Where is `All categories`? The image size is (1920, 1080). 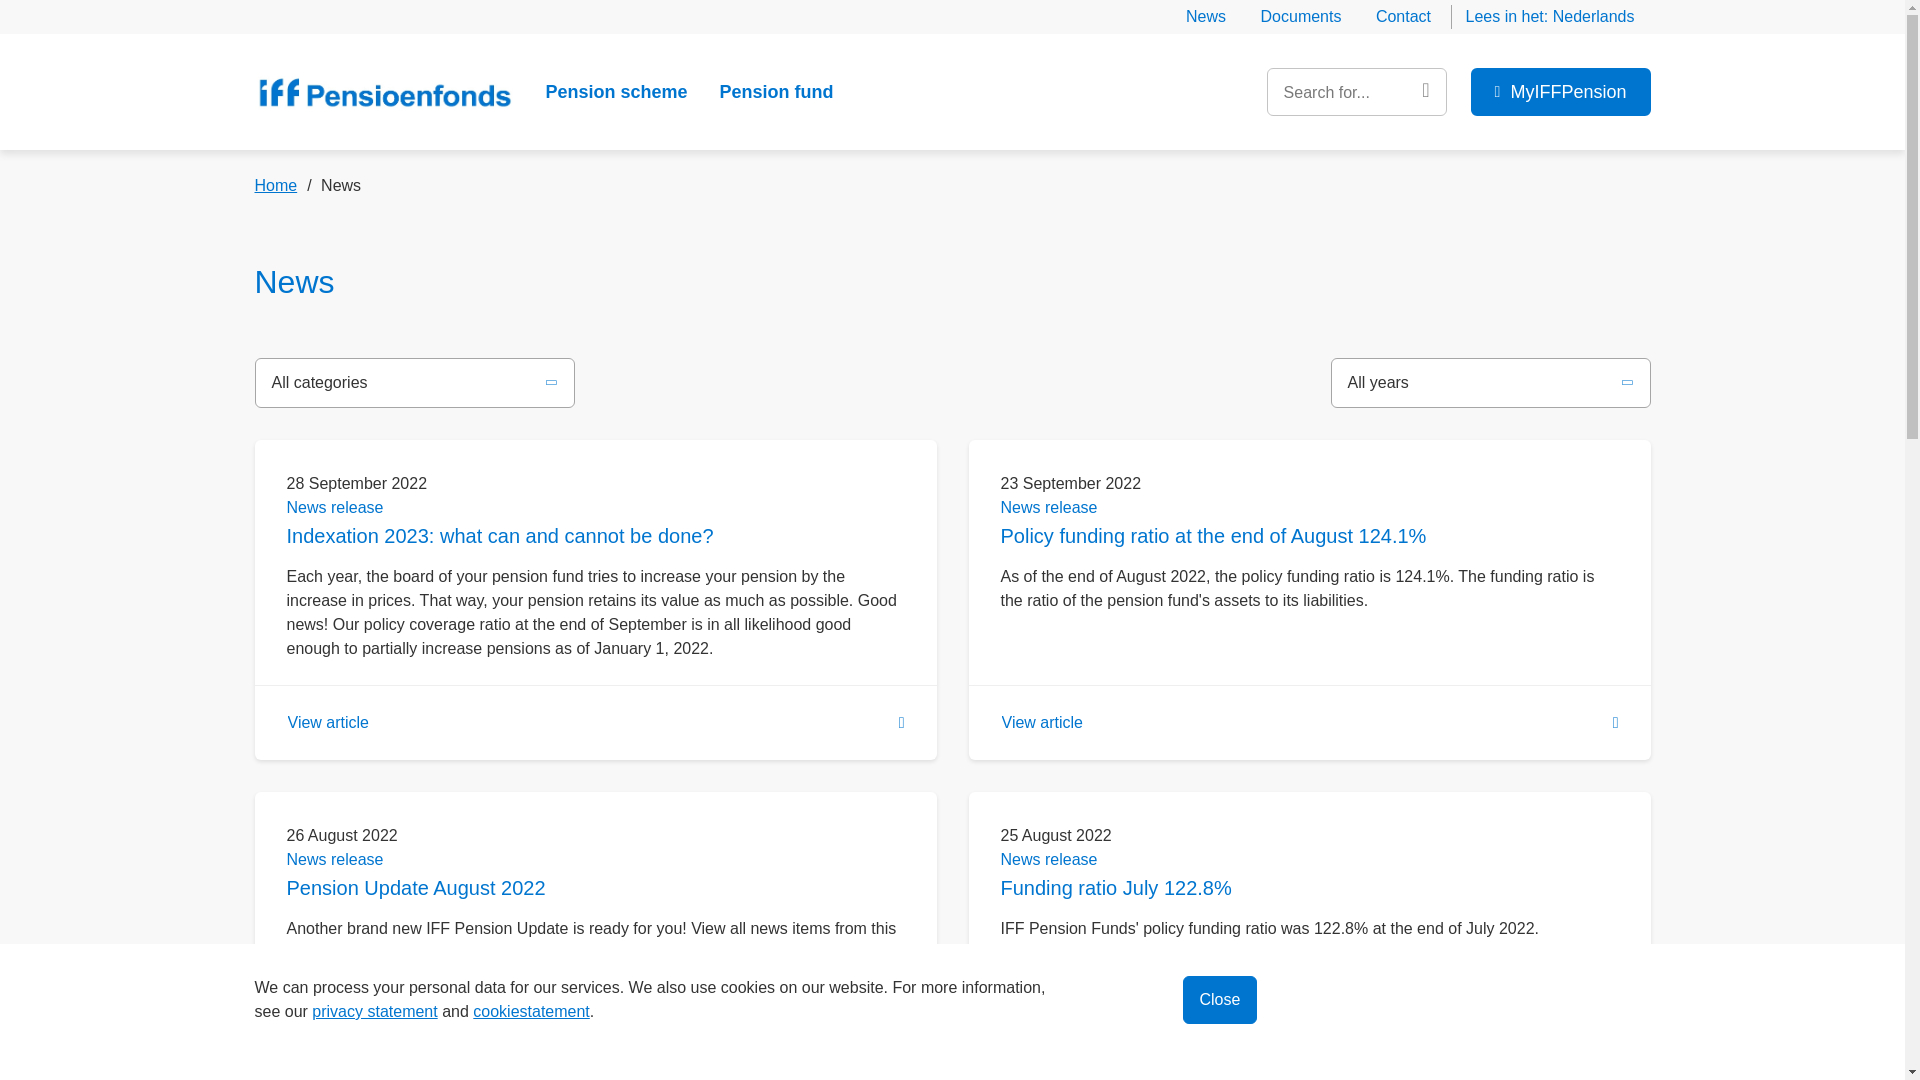 All categories is located at coordinates (320, 382).